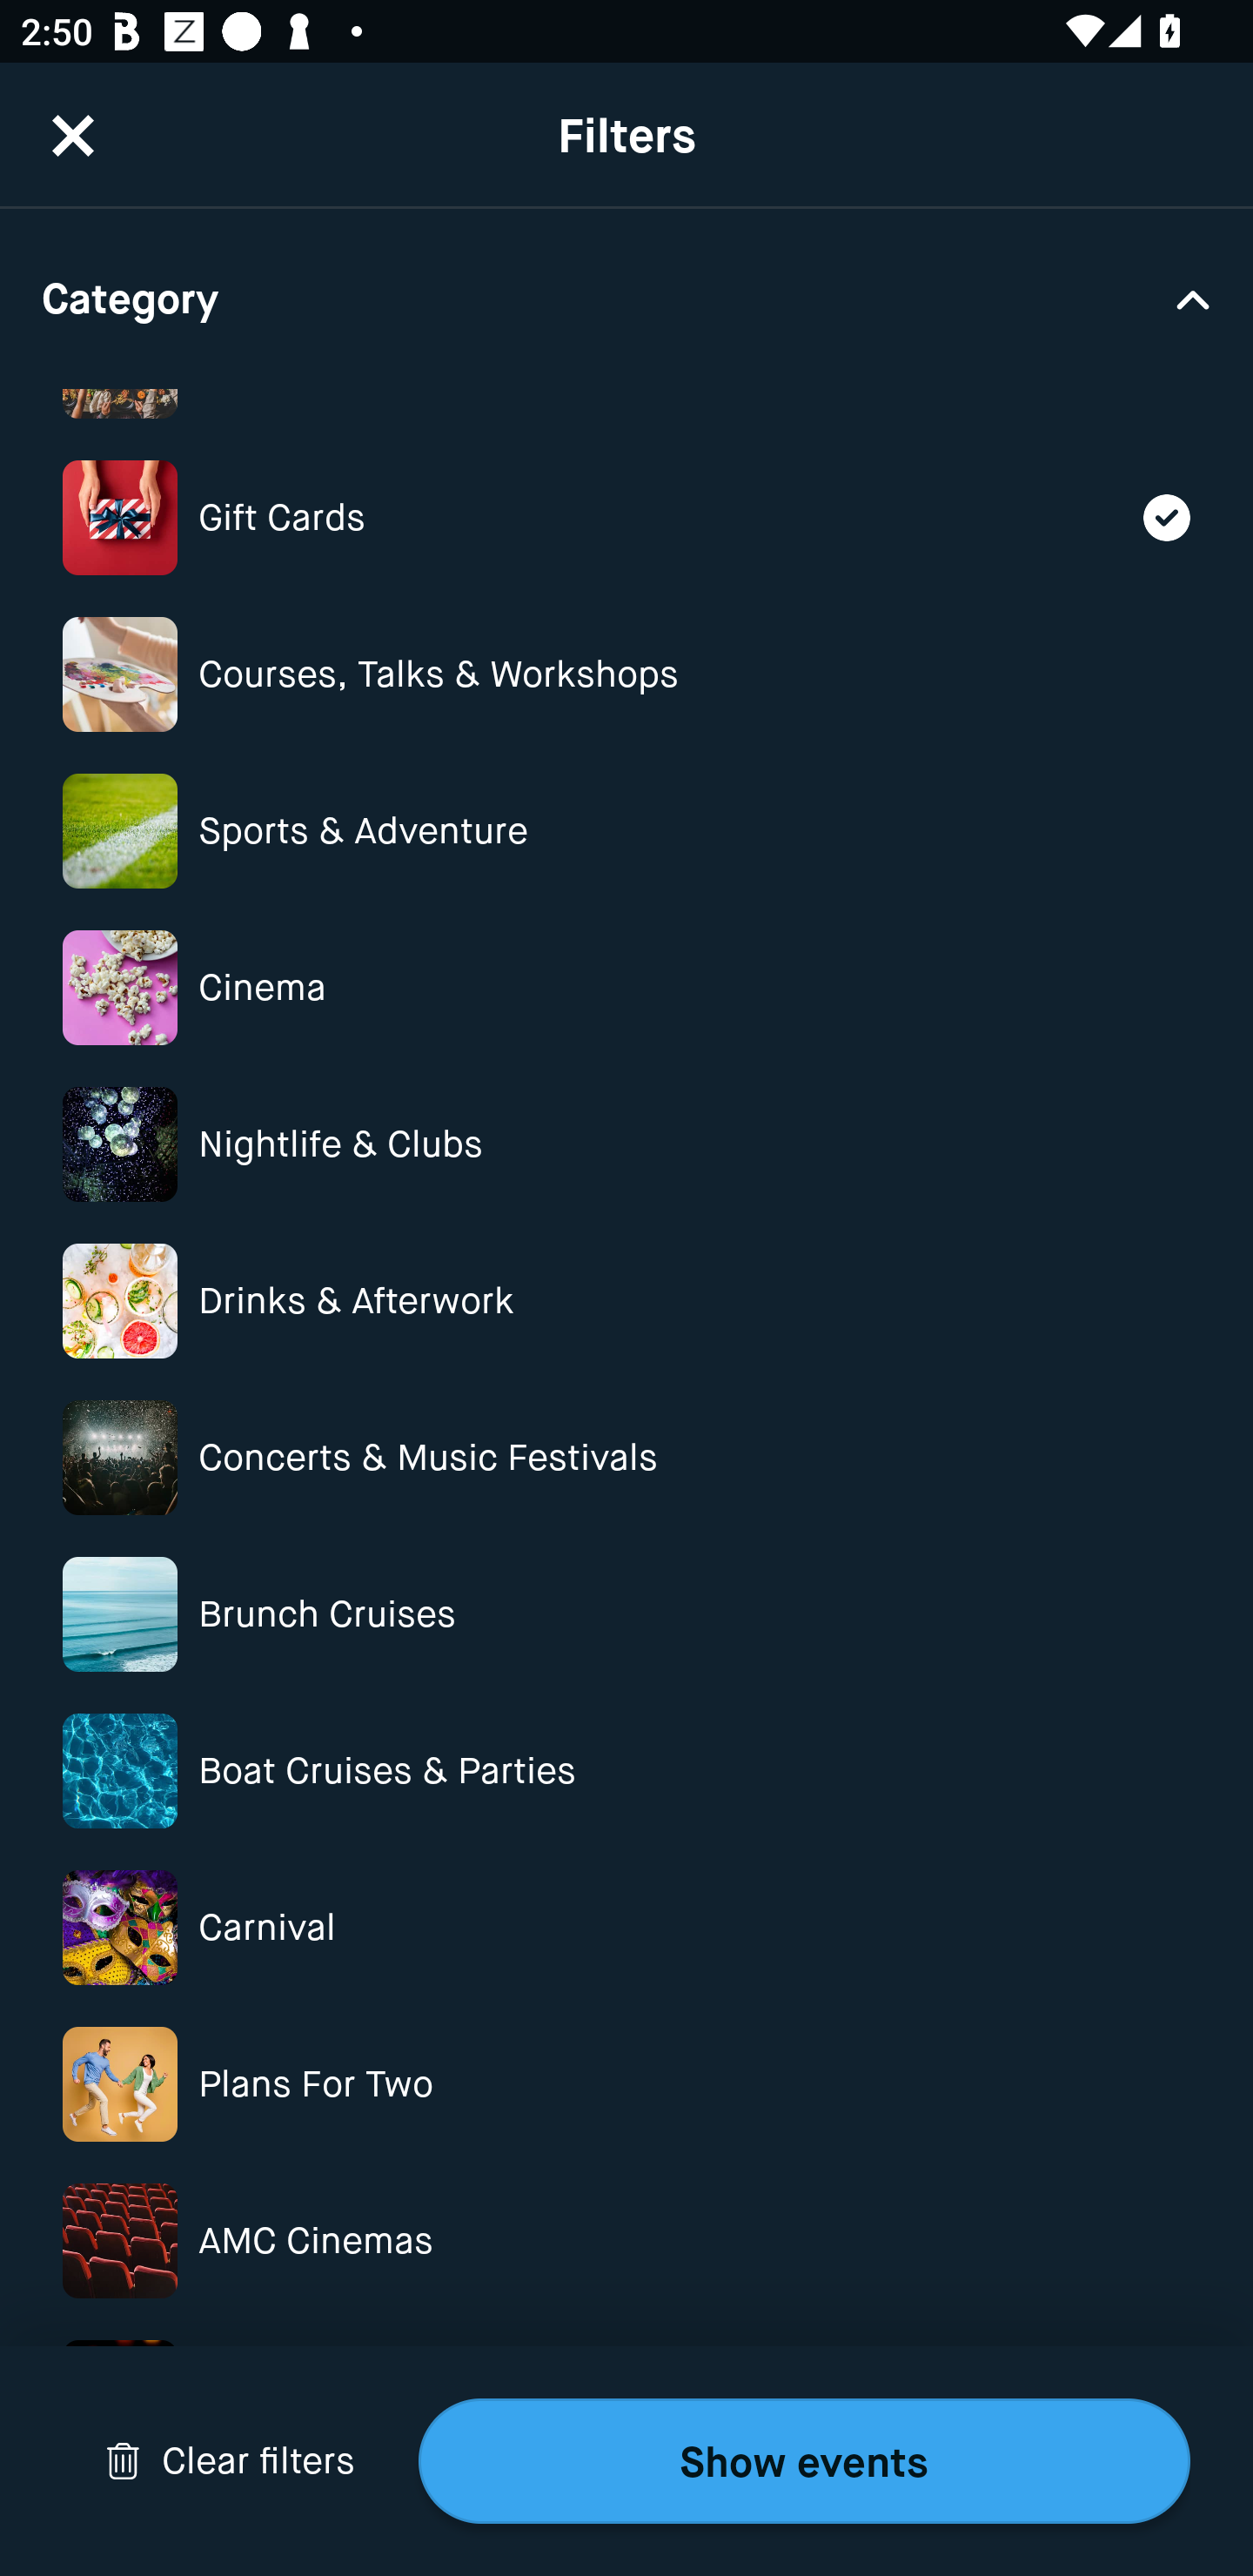  What do you see at coordinates (626, 2241) in the screenshot?
I see `Category Image AMC Cinemas` at bounding box center [626, 2241].